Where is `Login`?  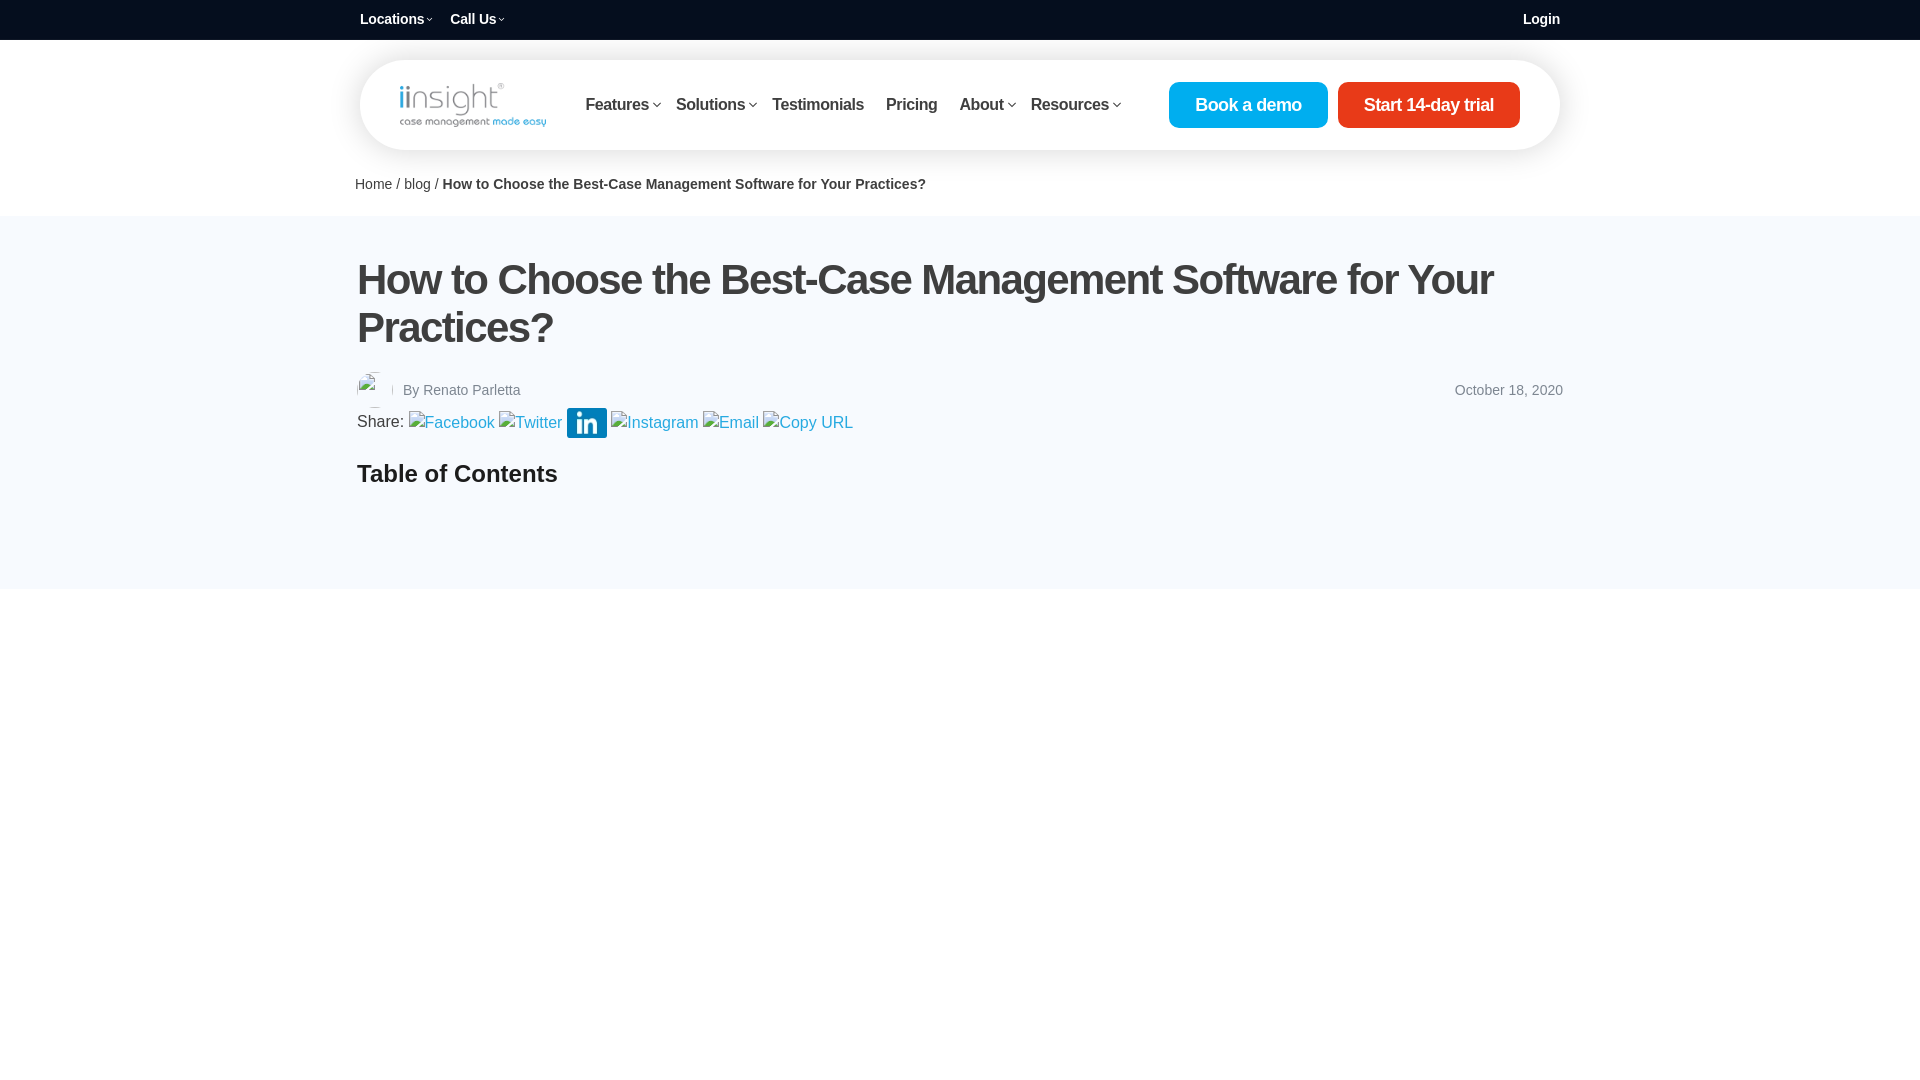
Login is located at coordinates (1540, 19).